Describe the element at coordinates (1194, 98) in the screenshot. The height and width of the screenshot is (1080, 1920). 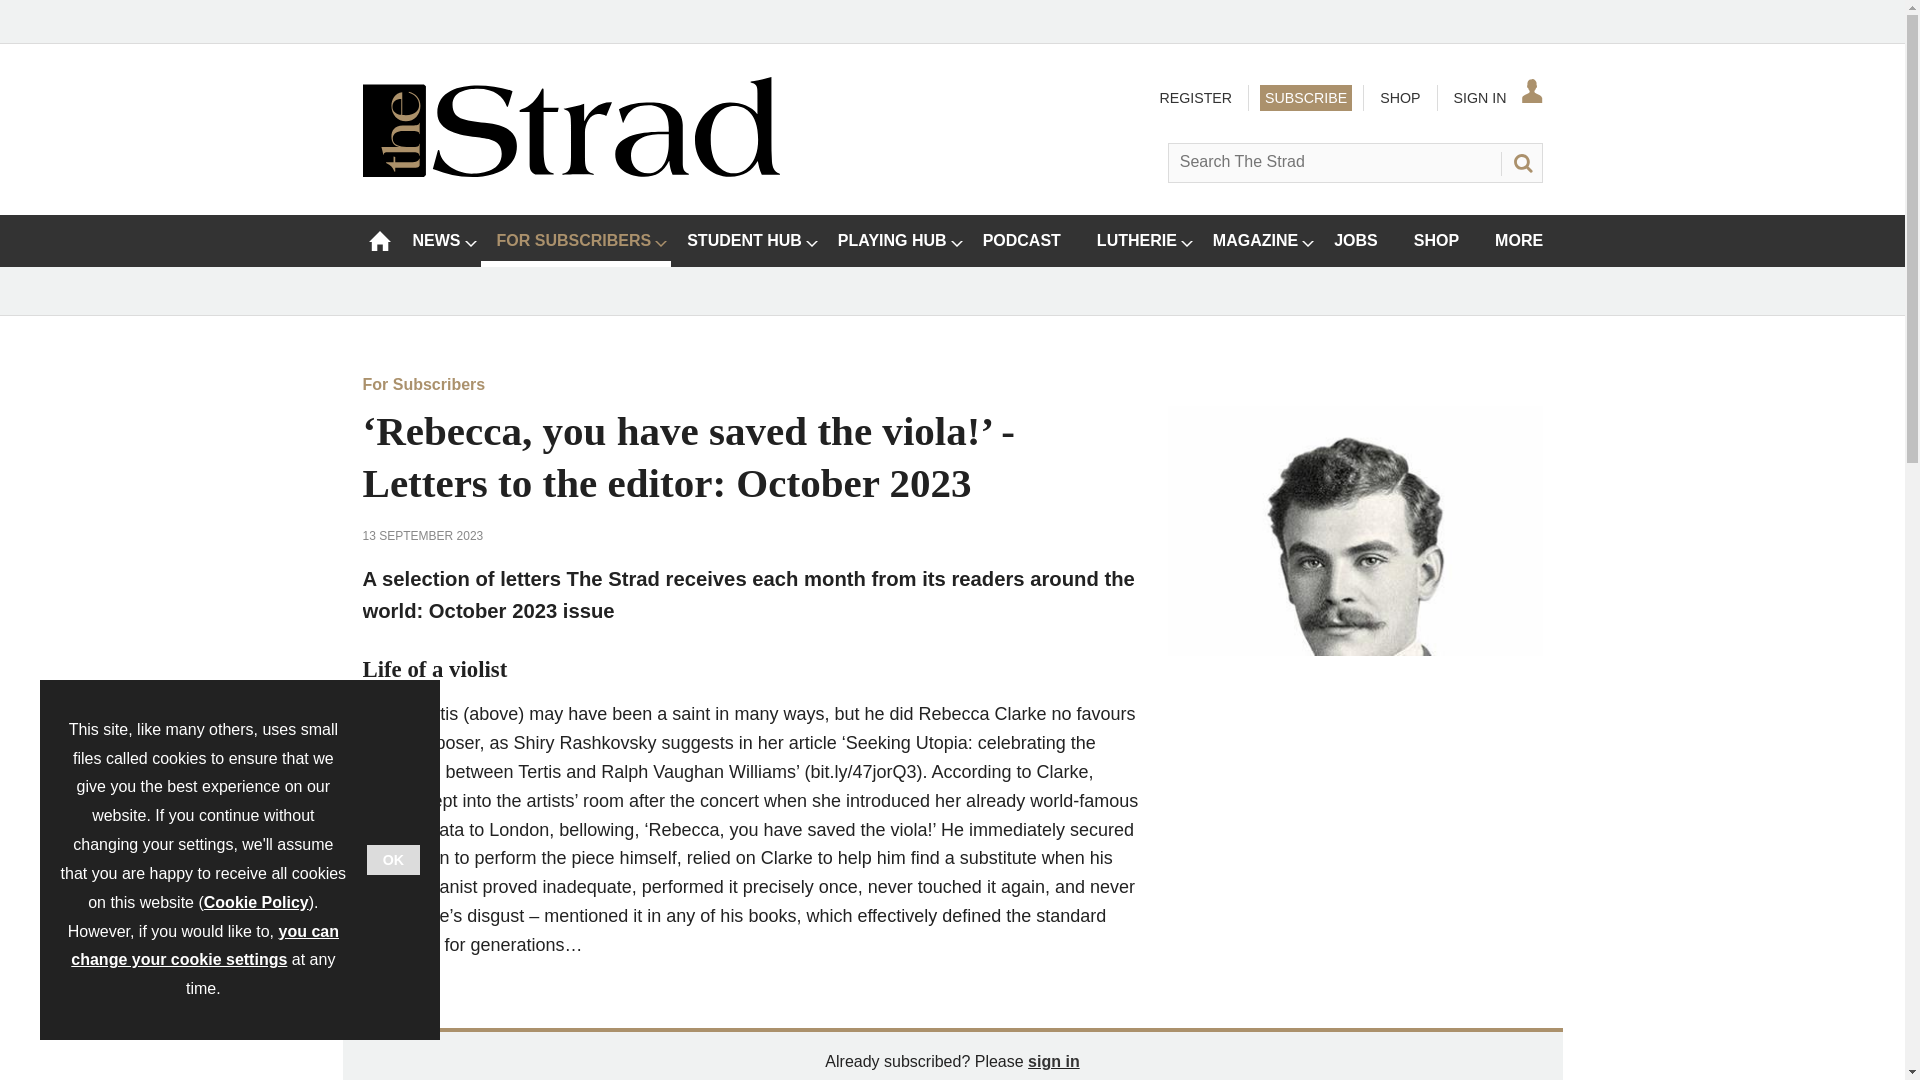
I see `REGISTER` at that location.